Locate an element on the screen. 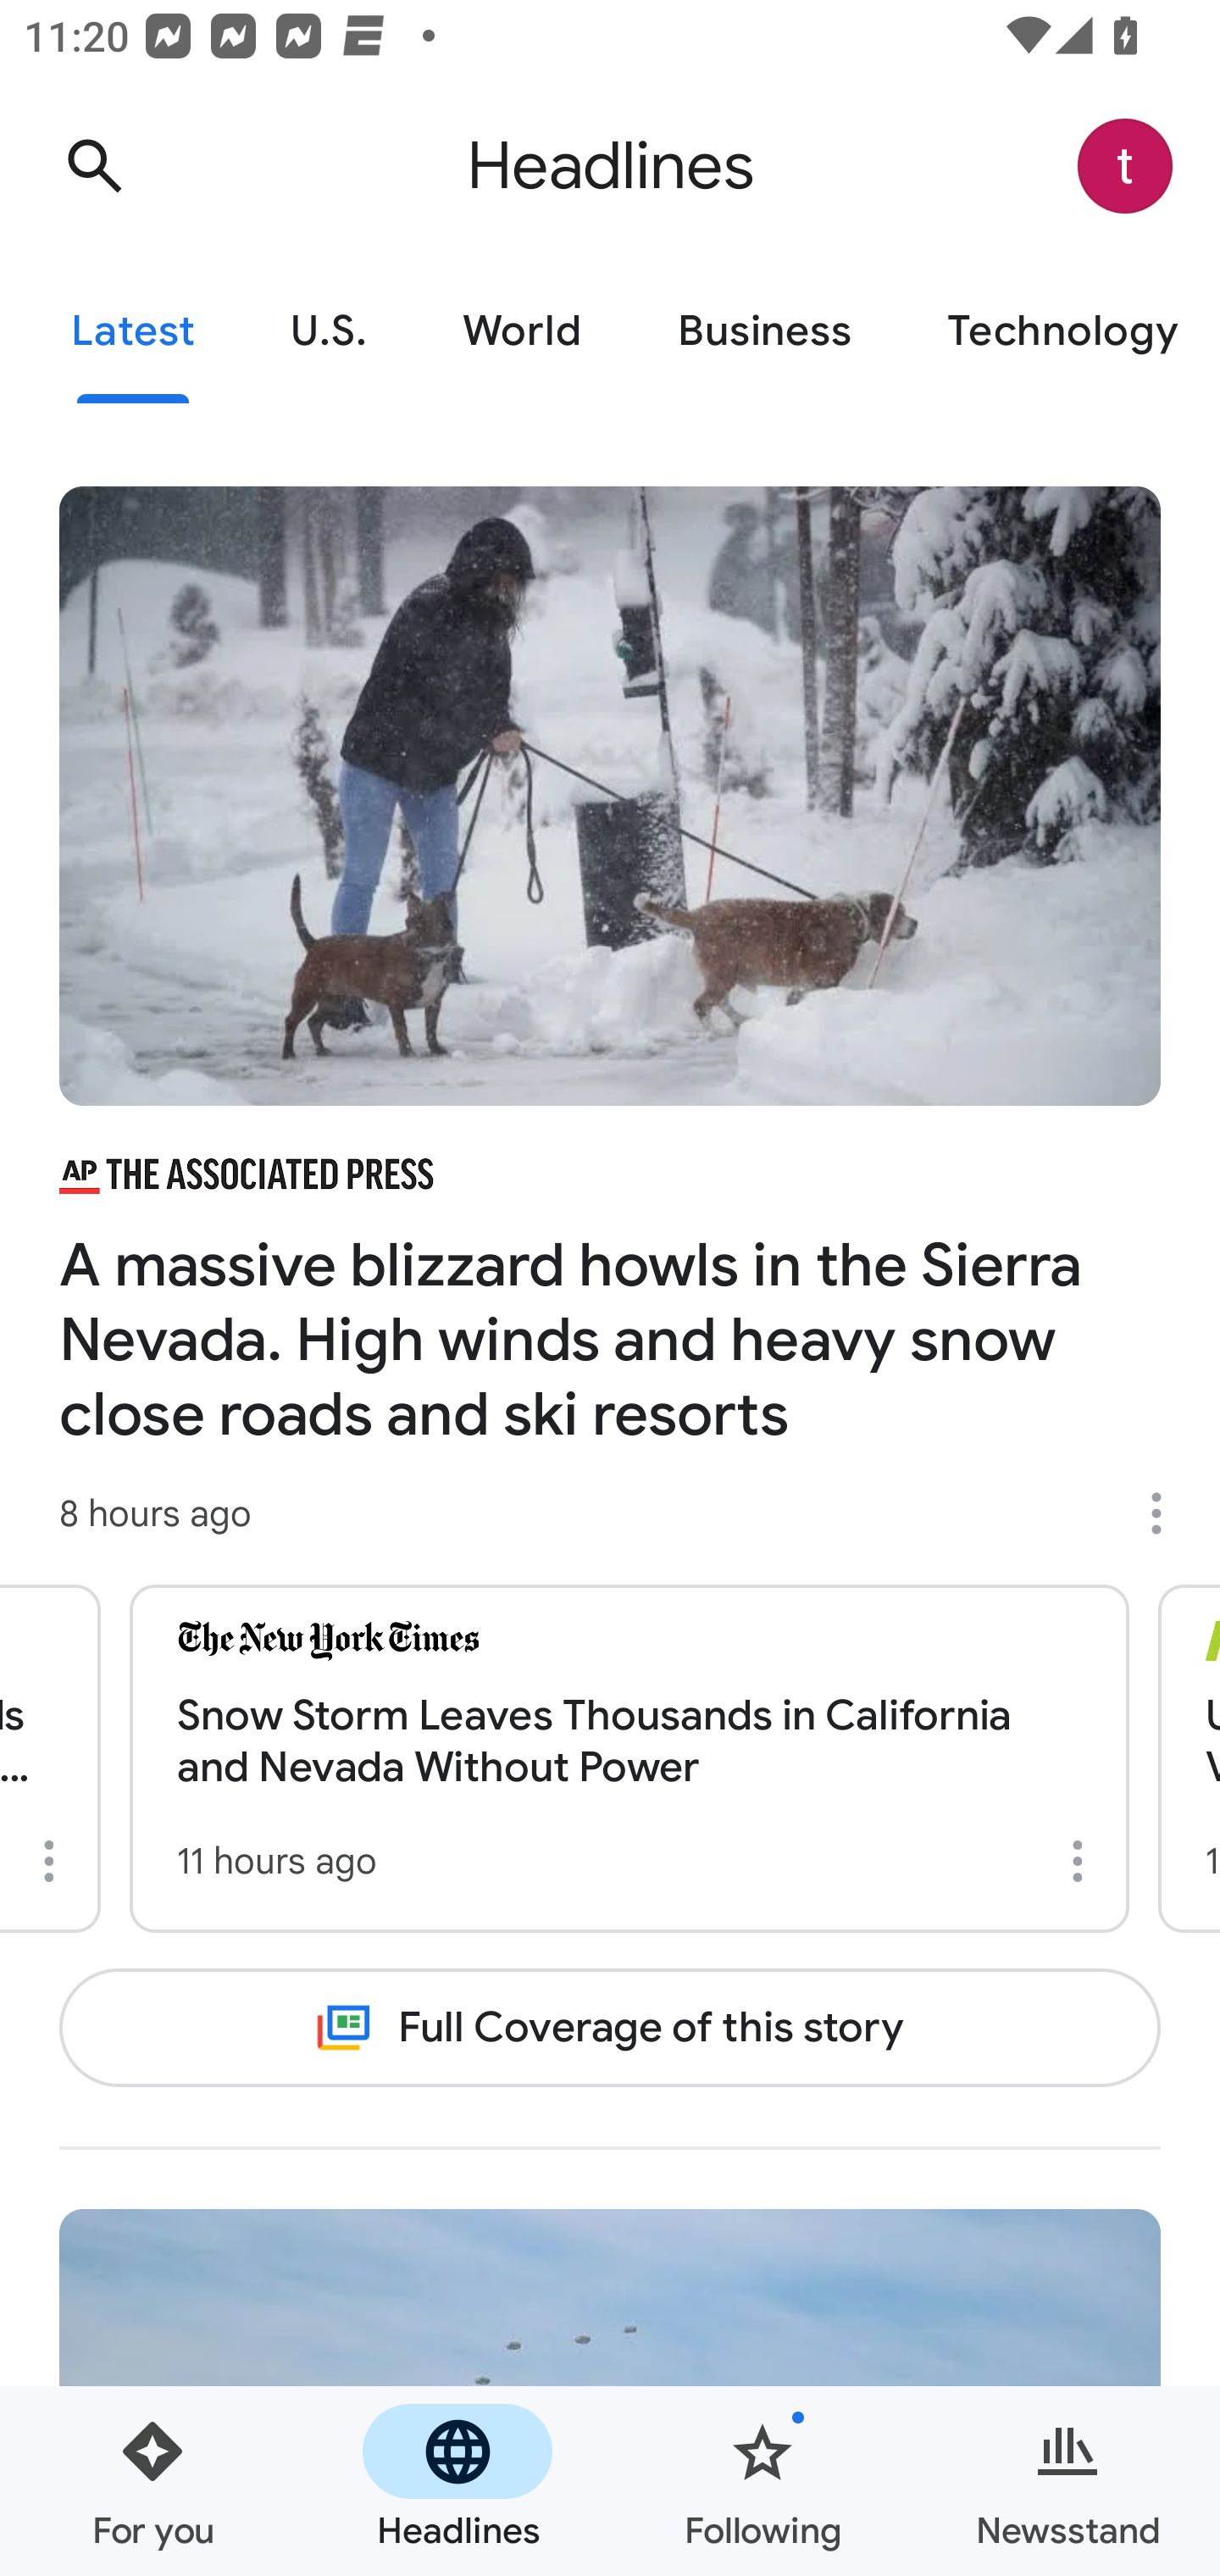  Business is located at coordinates (764, 332).